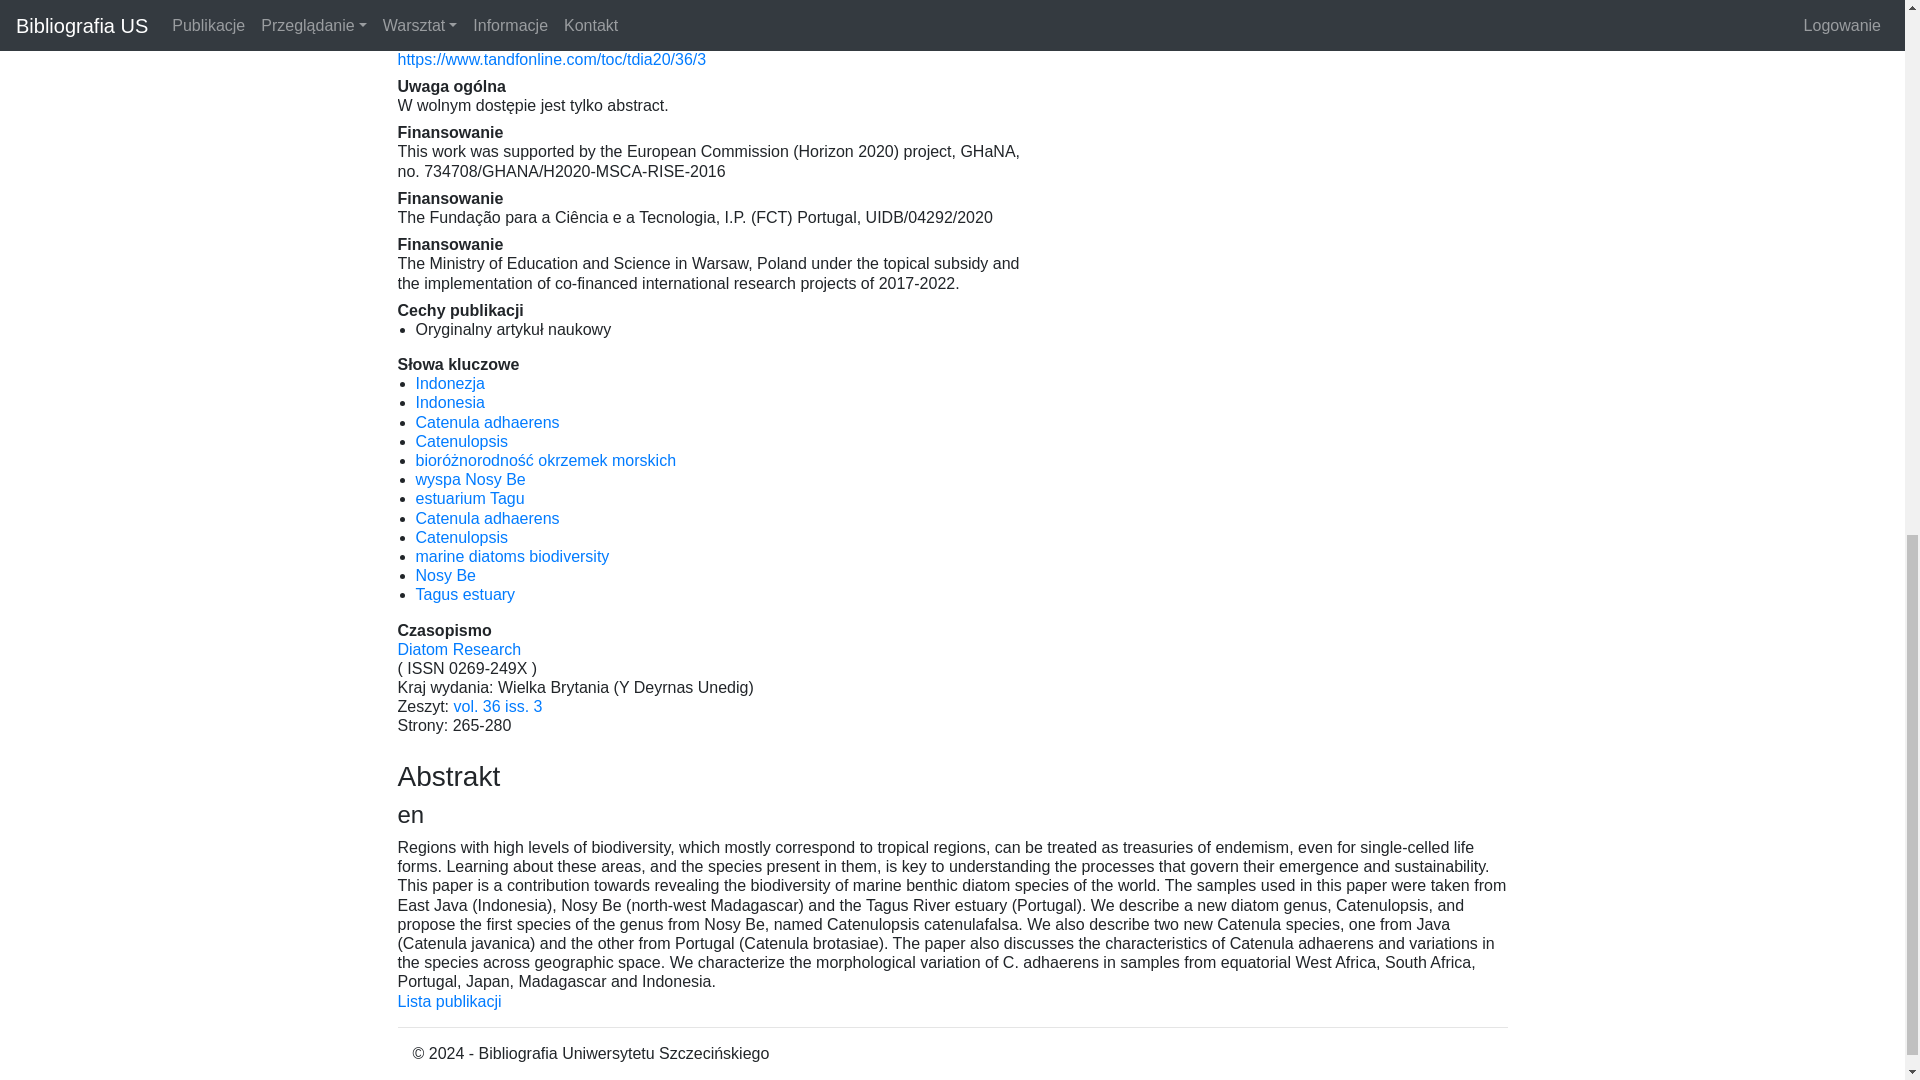 This screenshot has height=1080, width=1920. I want to click on Catenulopsis, so click(462, 538).